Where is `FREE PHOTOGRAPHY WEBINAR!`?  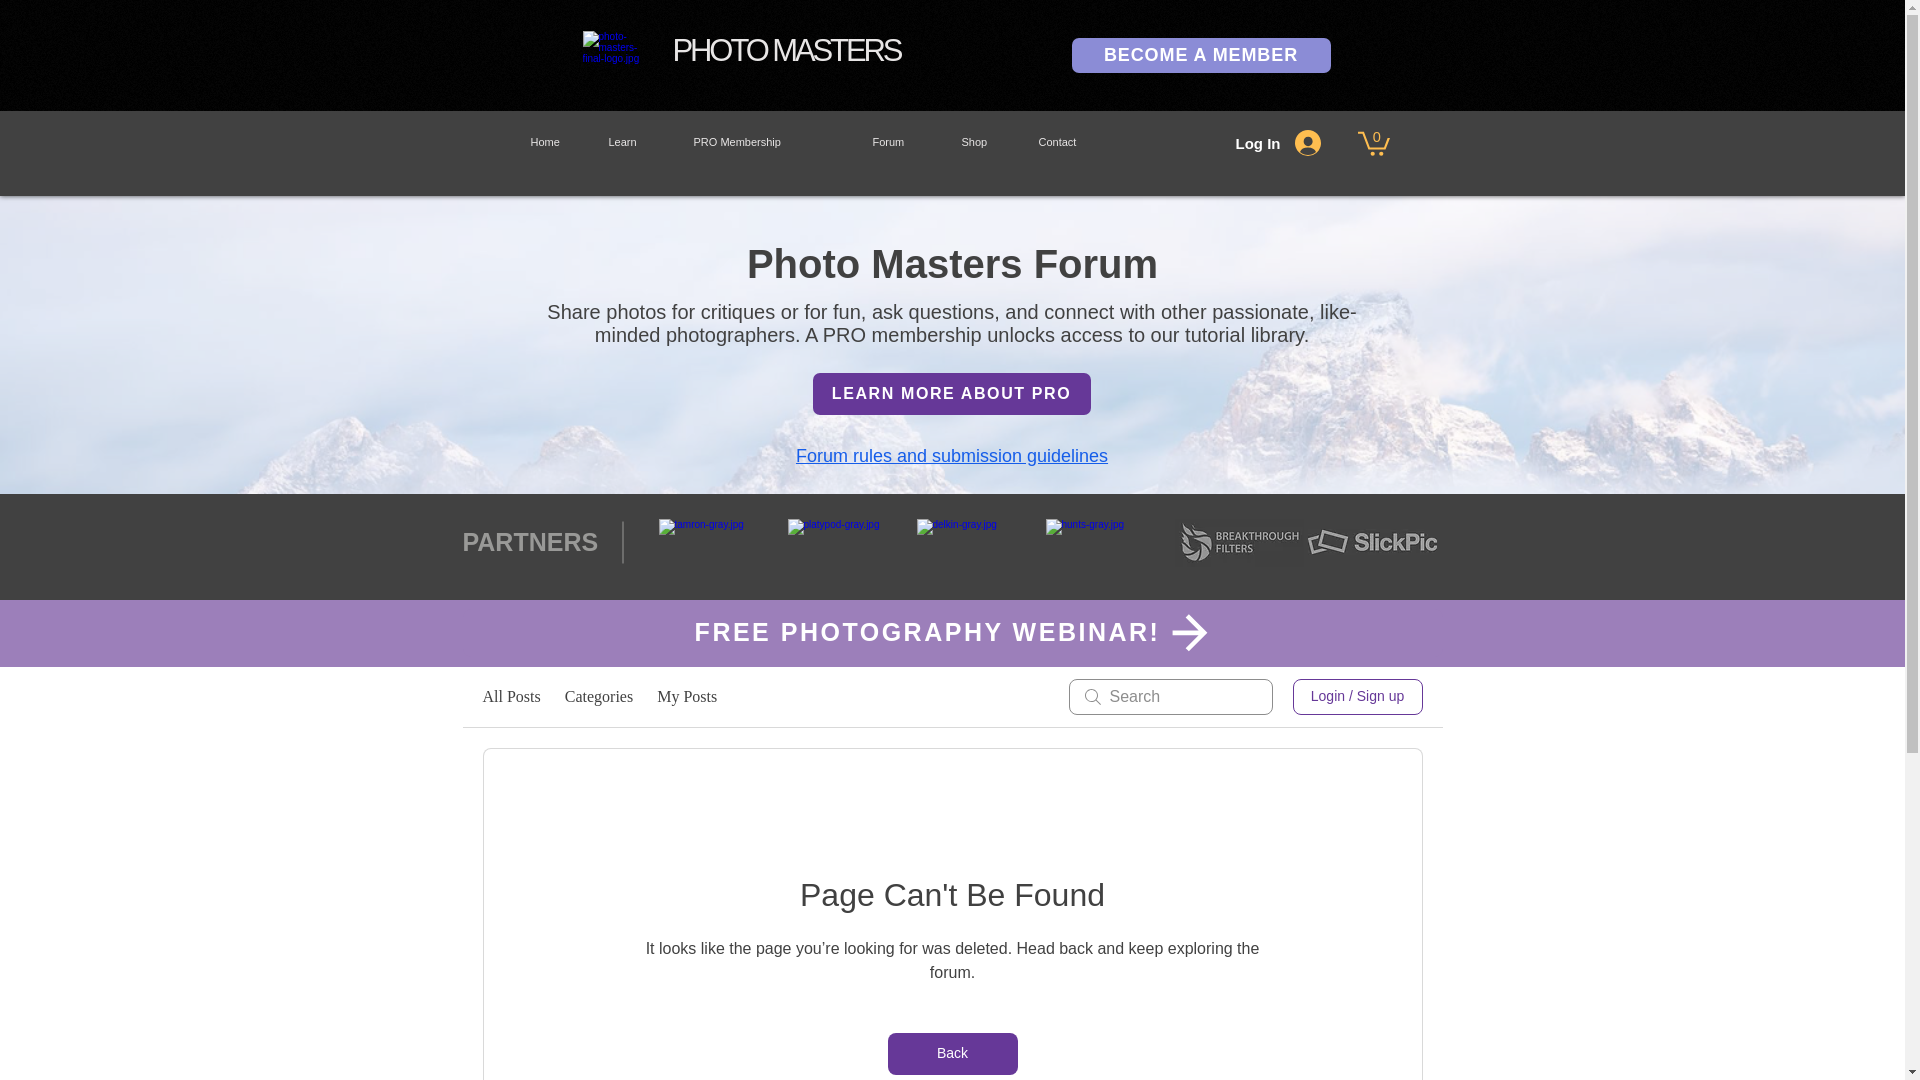
FREE PHOTOGRAPHY WEBINAR! is located at coordinates (952, 632).